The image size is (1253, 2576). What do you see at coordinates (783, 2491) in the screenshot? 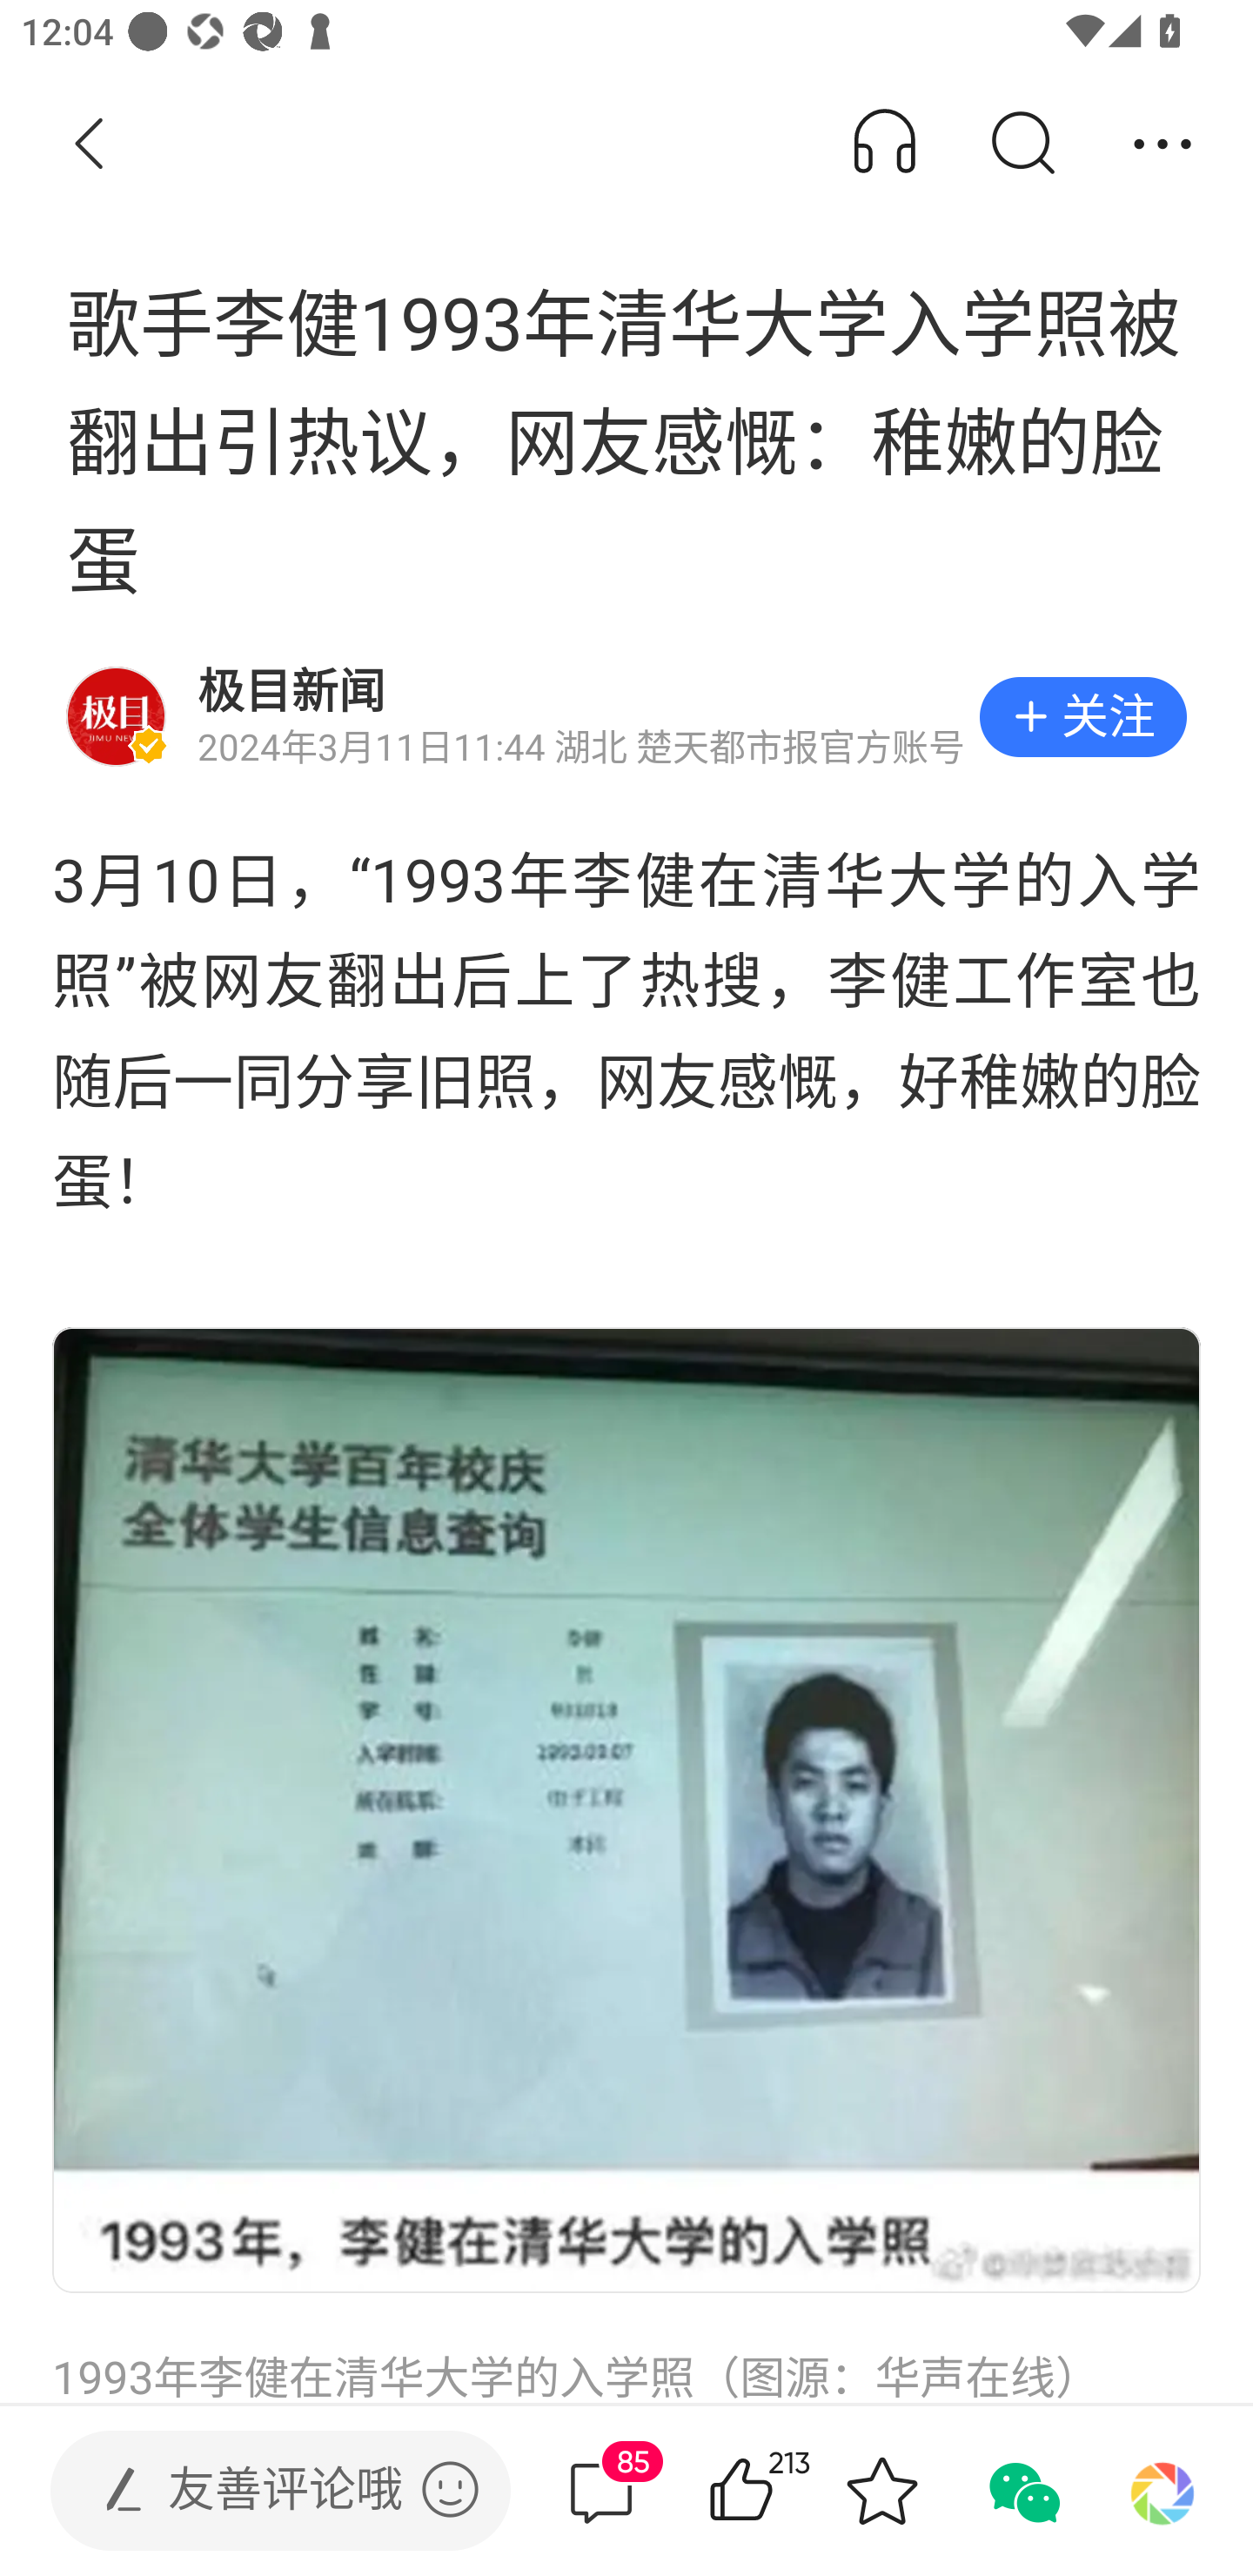
I see `213赞` at bounding box center [783, 2491].